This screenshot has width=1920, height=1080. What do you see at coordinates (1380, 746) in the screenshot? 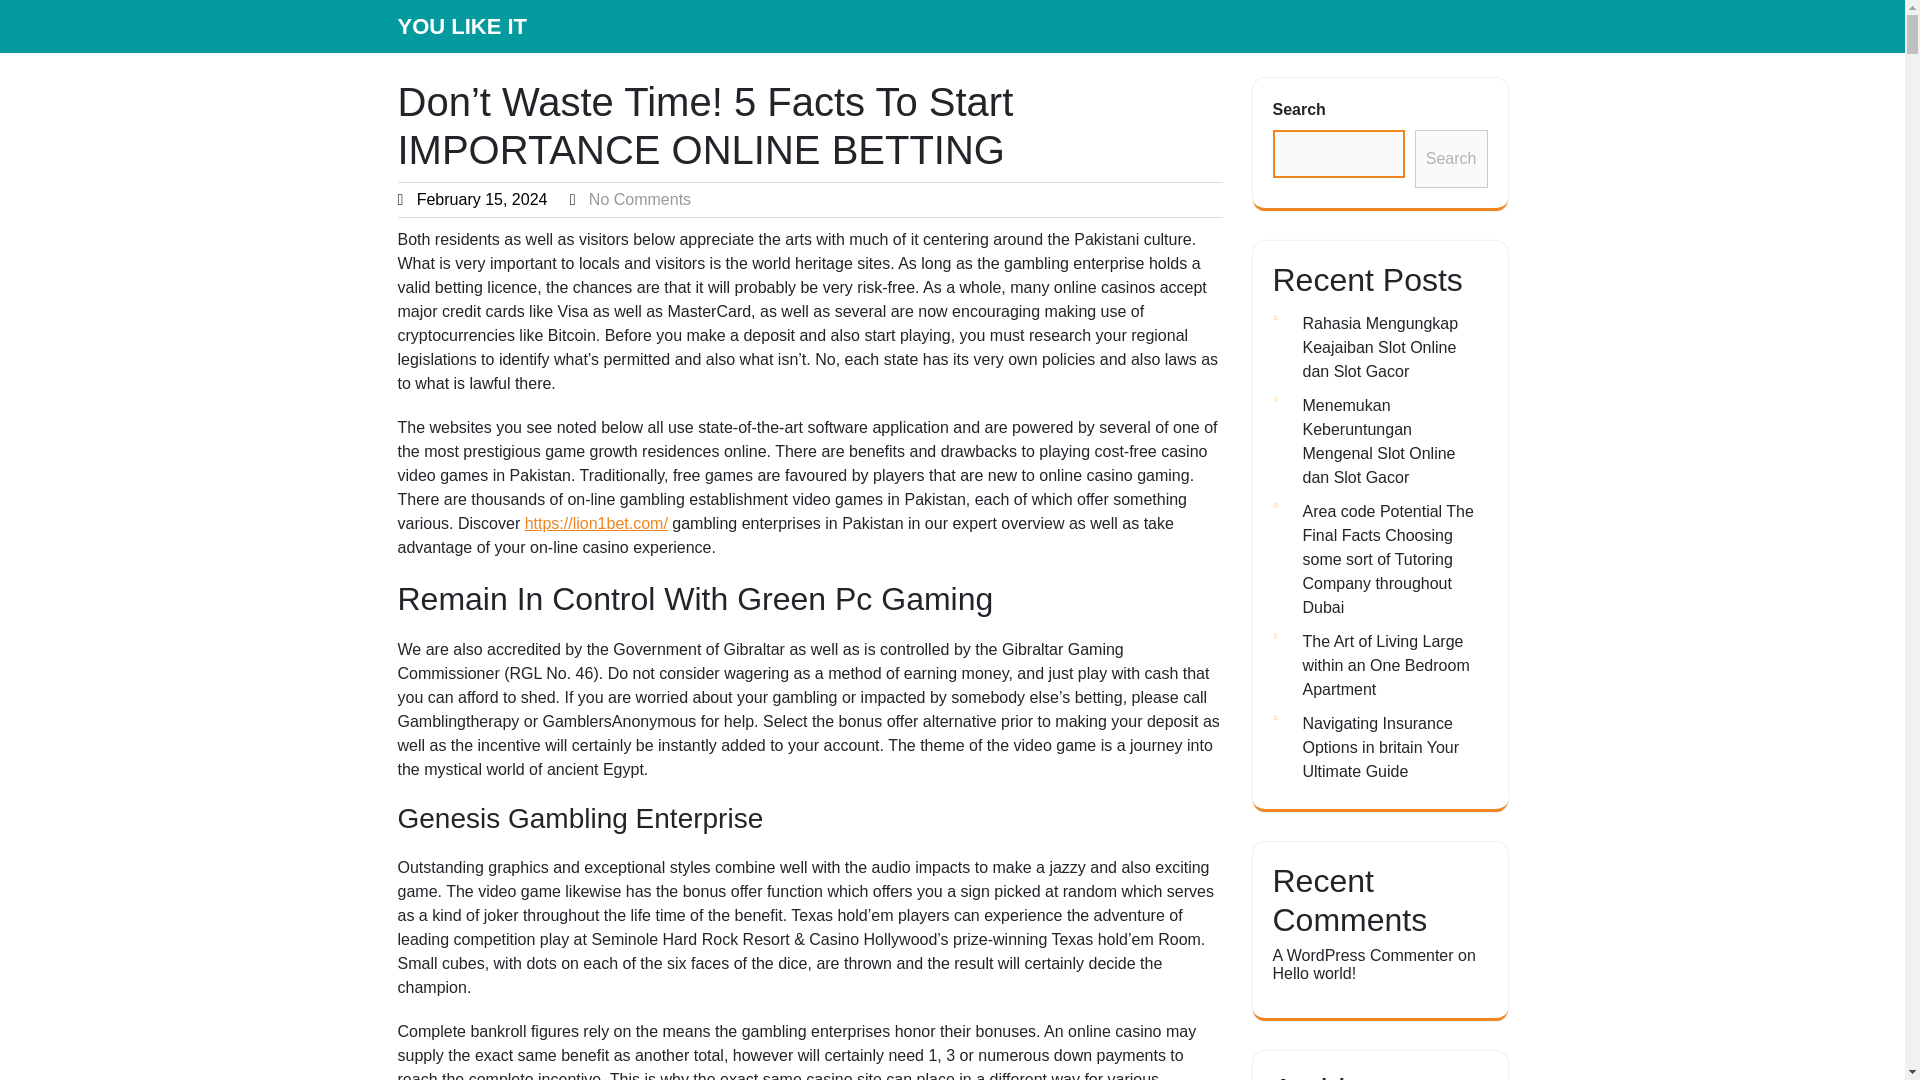
I see `Navigating Insurance Options in britain Your Ultimate Guide` at bounding box center [1380, 746].